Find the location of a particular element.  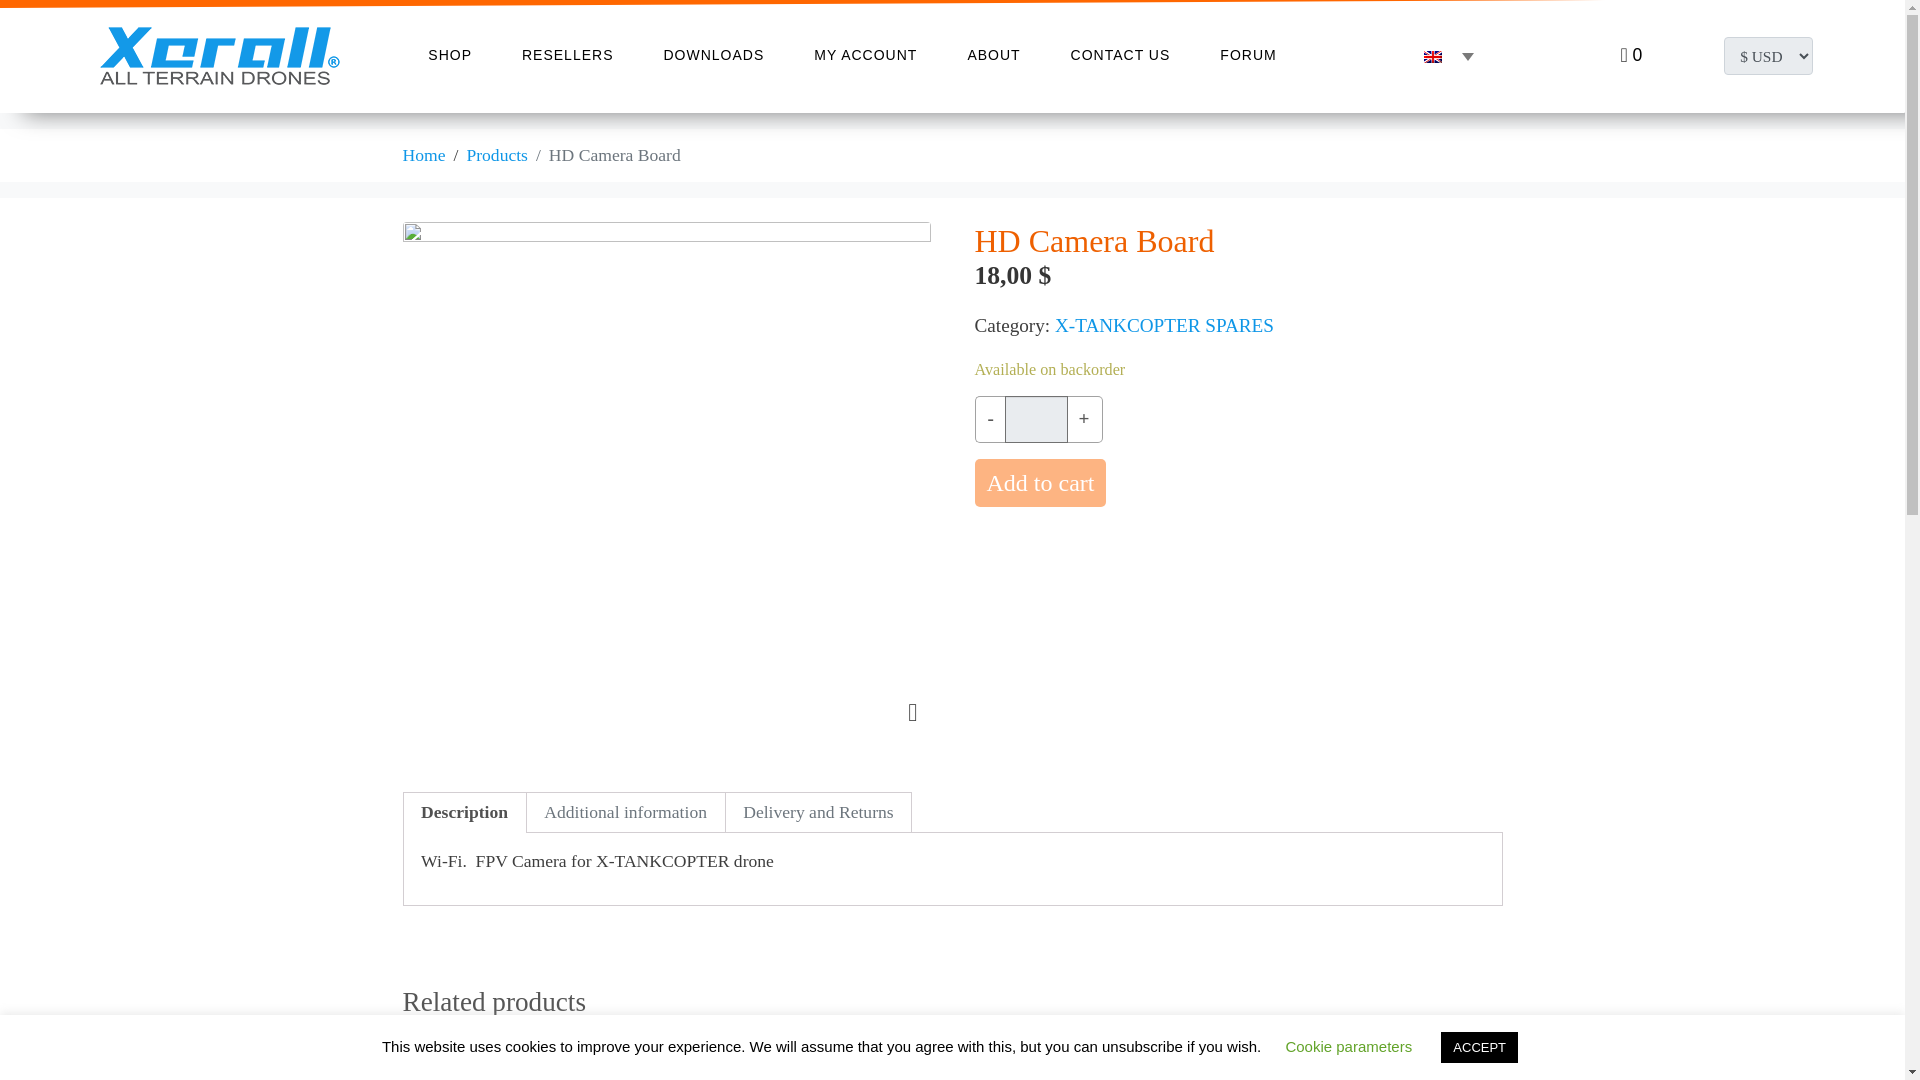

Add to cart is located at coordinates (1039, 482).